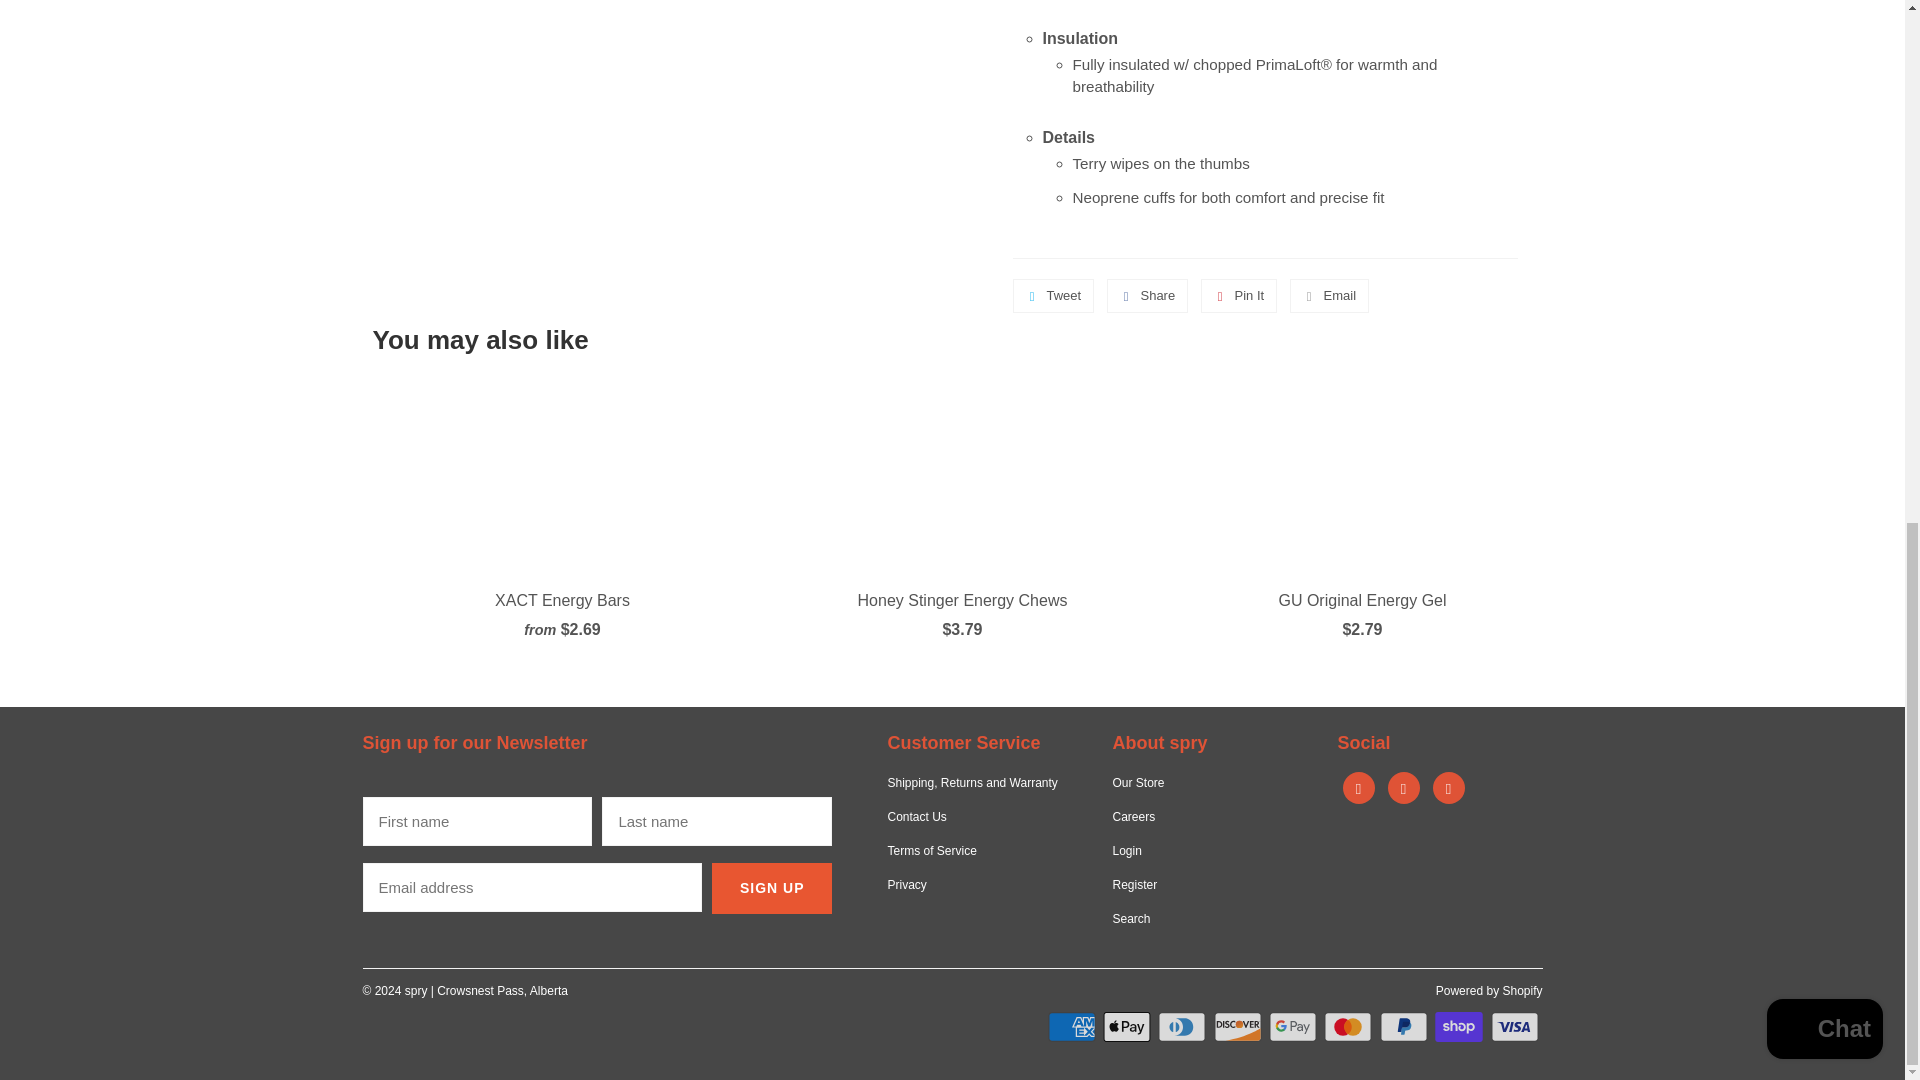 This screenshot has height=1080, width=1920. Describe the element at coordinates (1460, 1026) in the screenshot. I see `Shop Pay` at that location.